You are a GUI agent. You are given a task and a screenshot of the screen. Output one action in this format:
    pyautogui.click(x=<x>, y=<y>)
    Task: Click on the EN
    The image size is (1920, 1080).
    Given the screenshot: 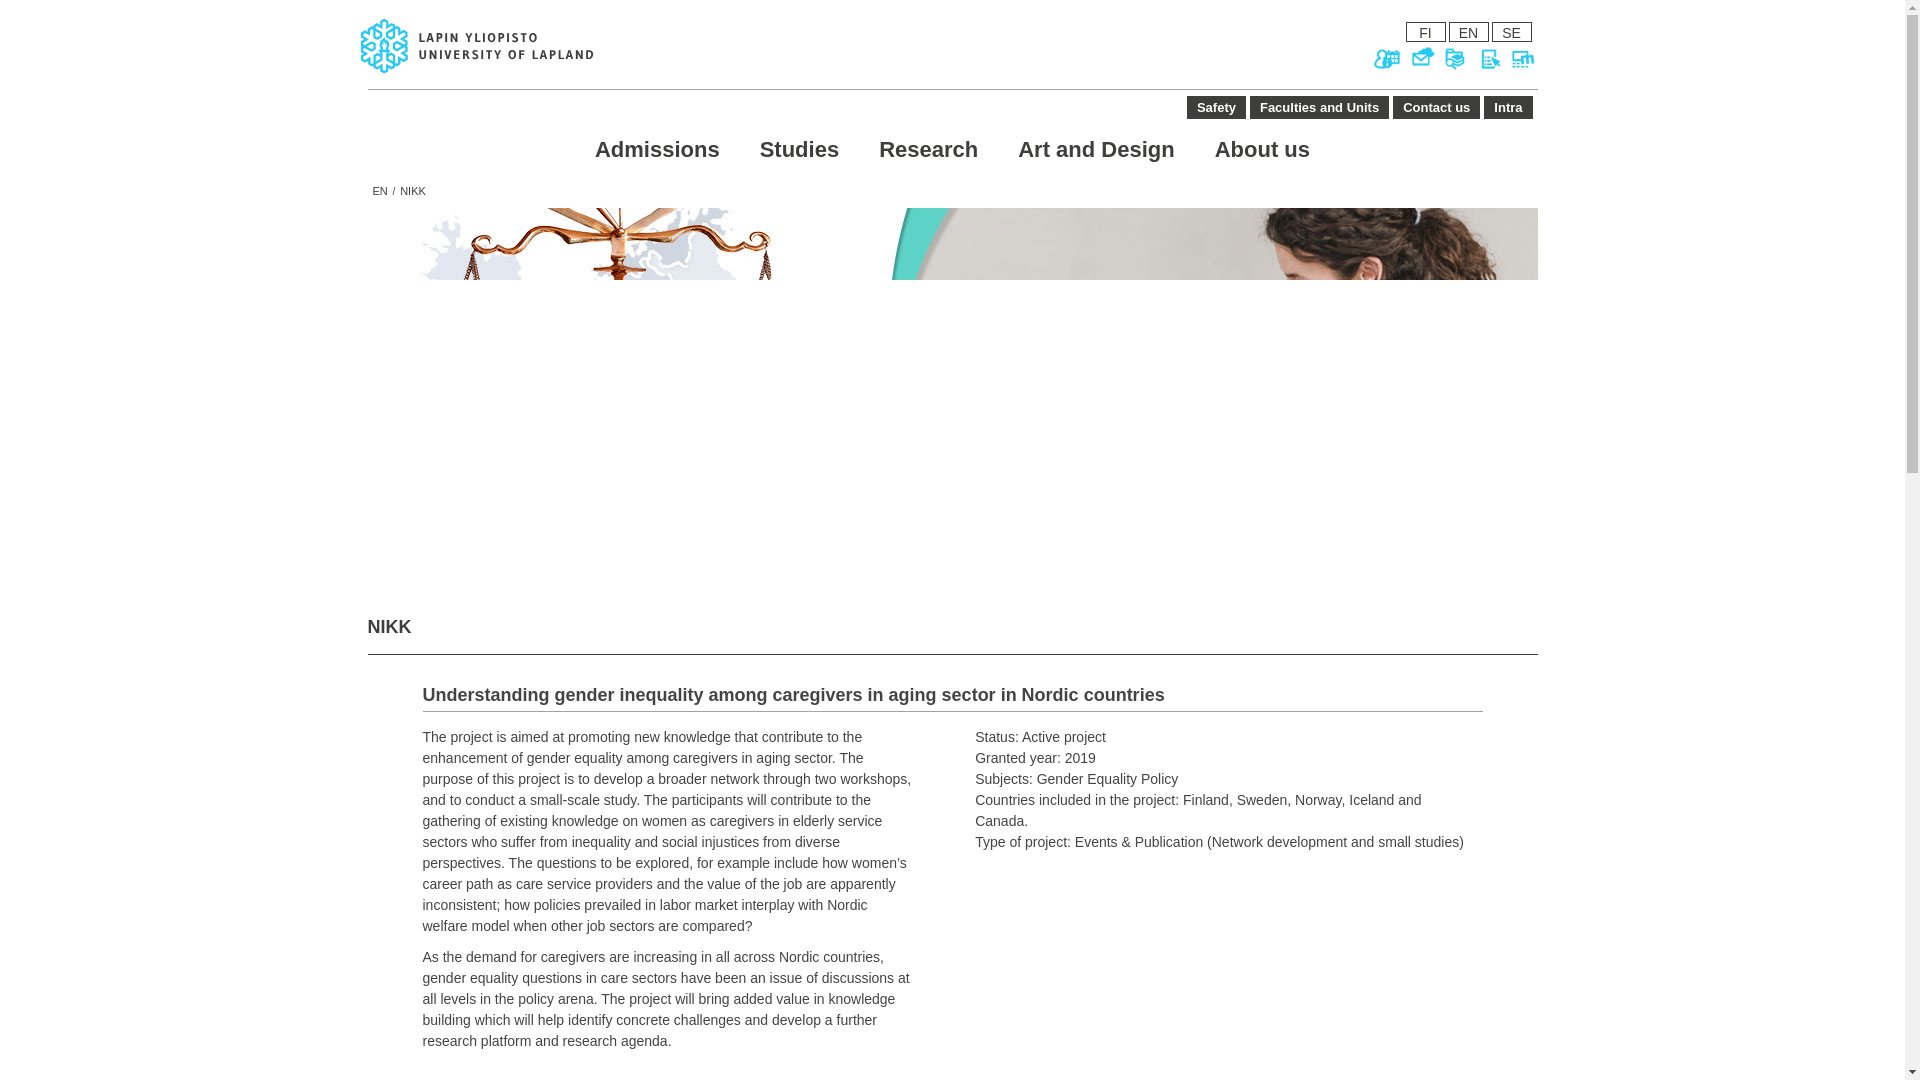 What is the action you would take?
    pyautogui.click(x=1468, y=32)
    